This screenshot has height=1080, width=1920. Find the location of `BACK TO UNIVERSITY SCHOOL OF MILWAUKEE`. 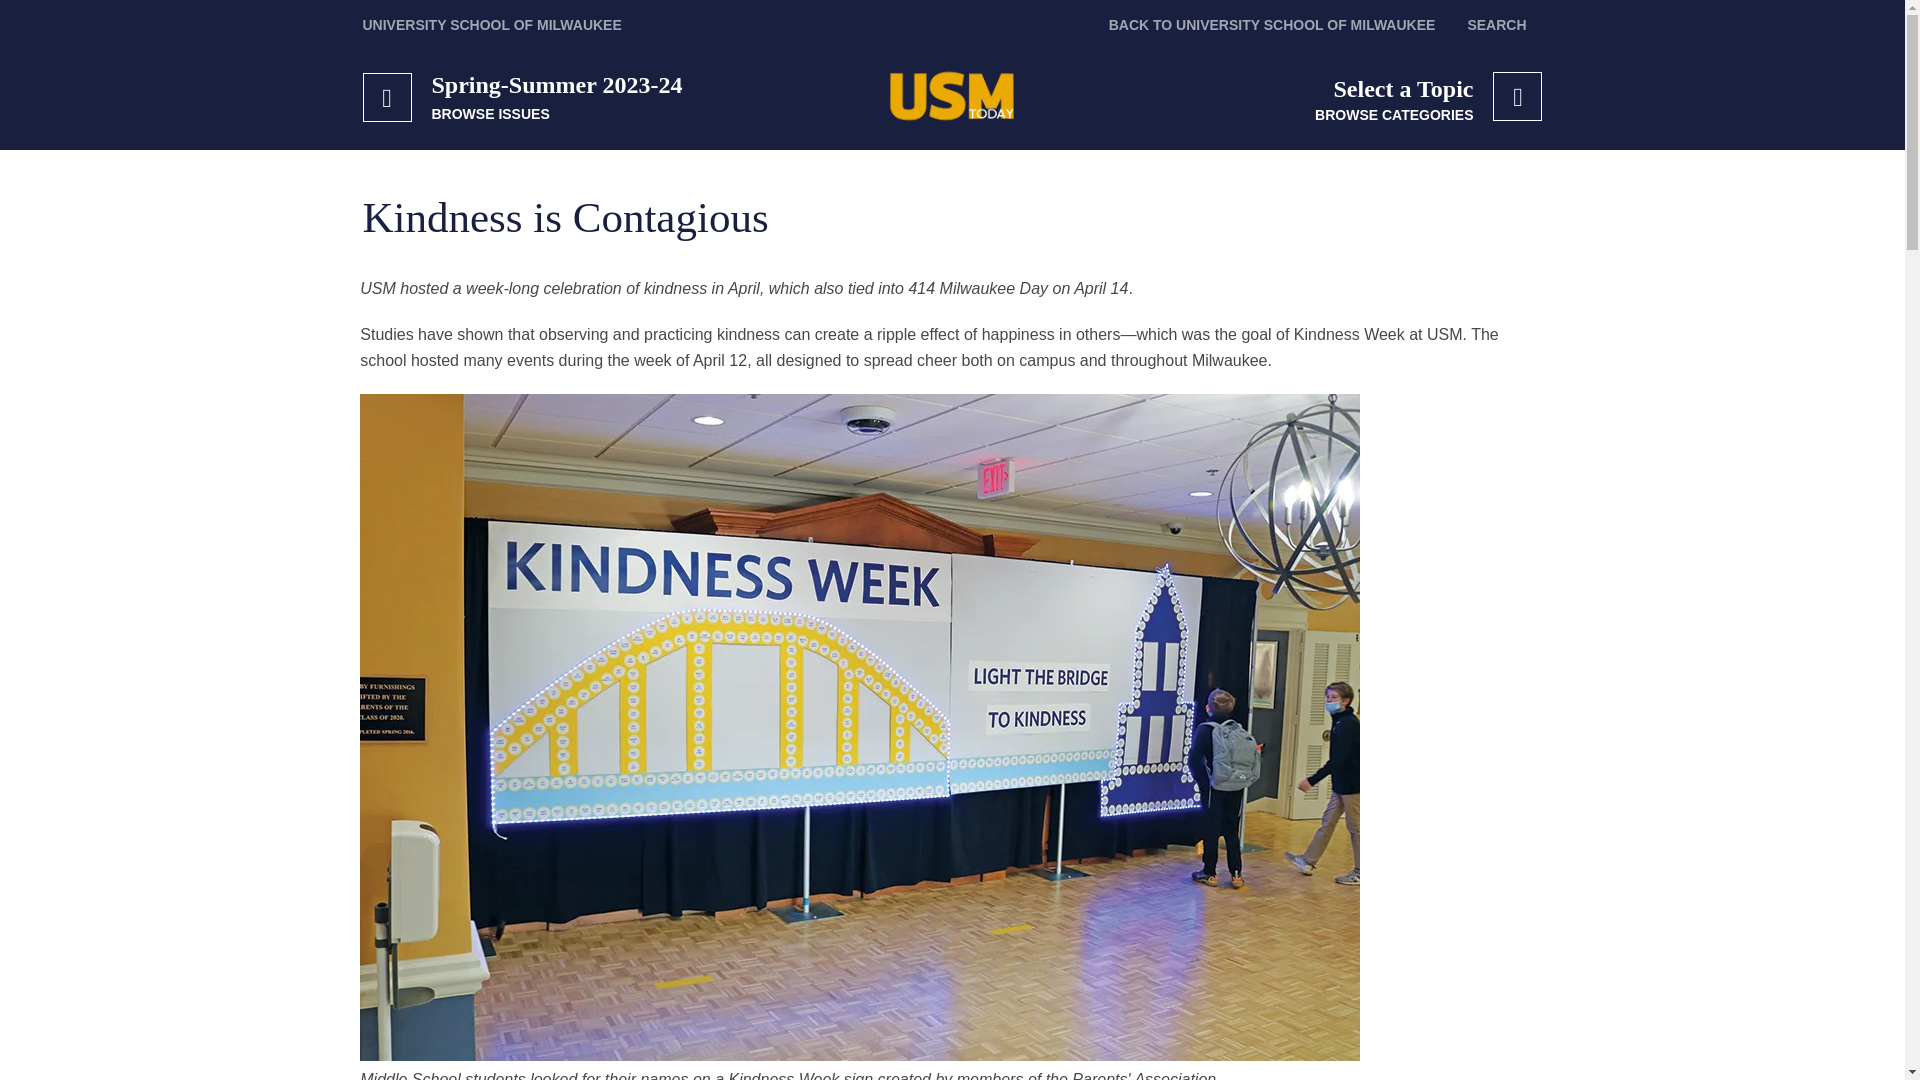

BACK TO UNIVERSITY SCHOOL OF MILWAUKEE is located at coordinates (1394, 98).